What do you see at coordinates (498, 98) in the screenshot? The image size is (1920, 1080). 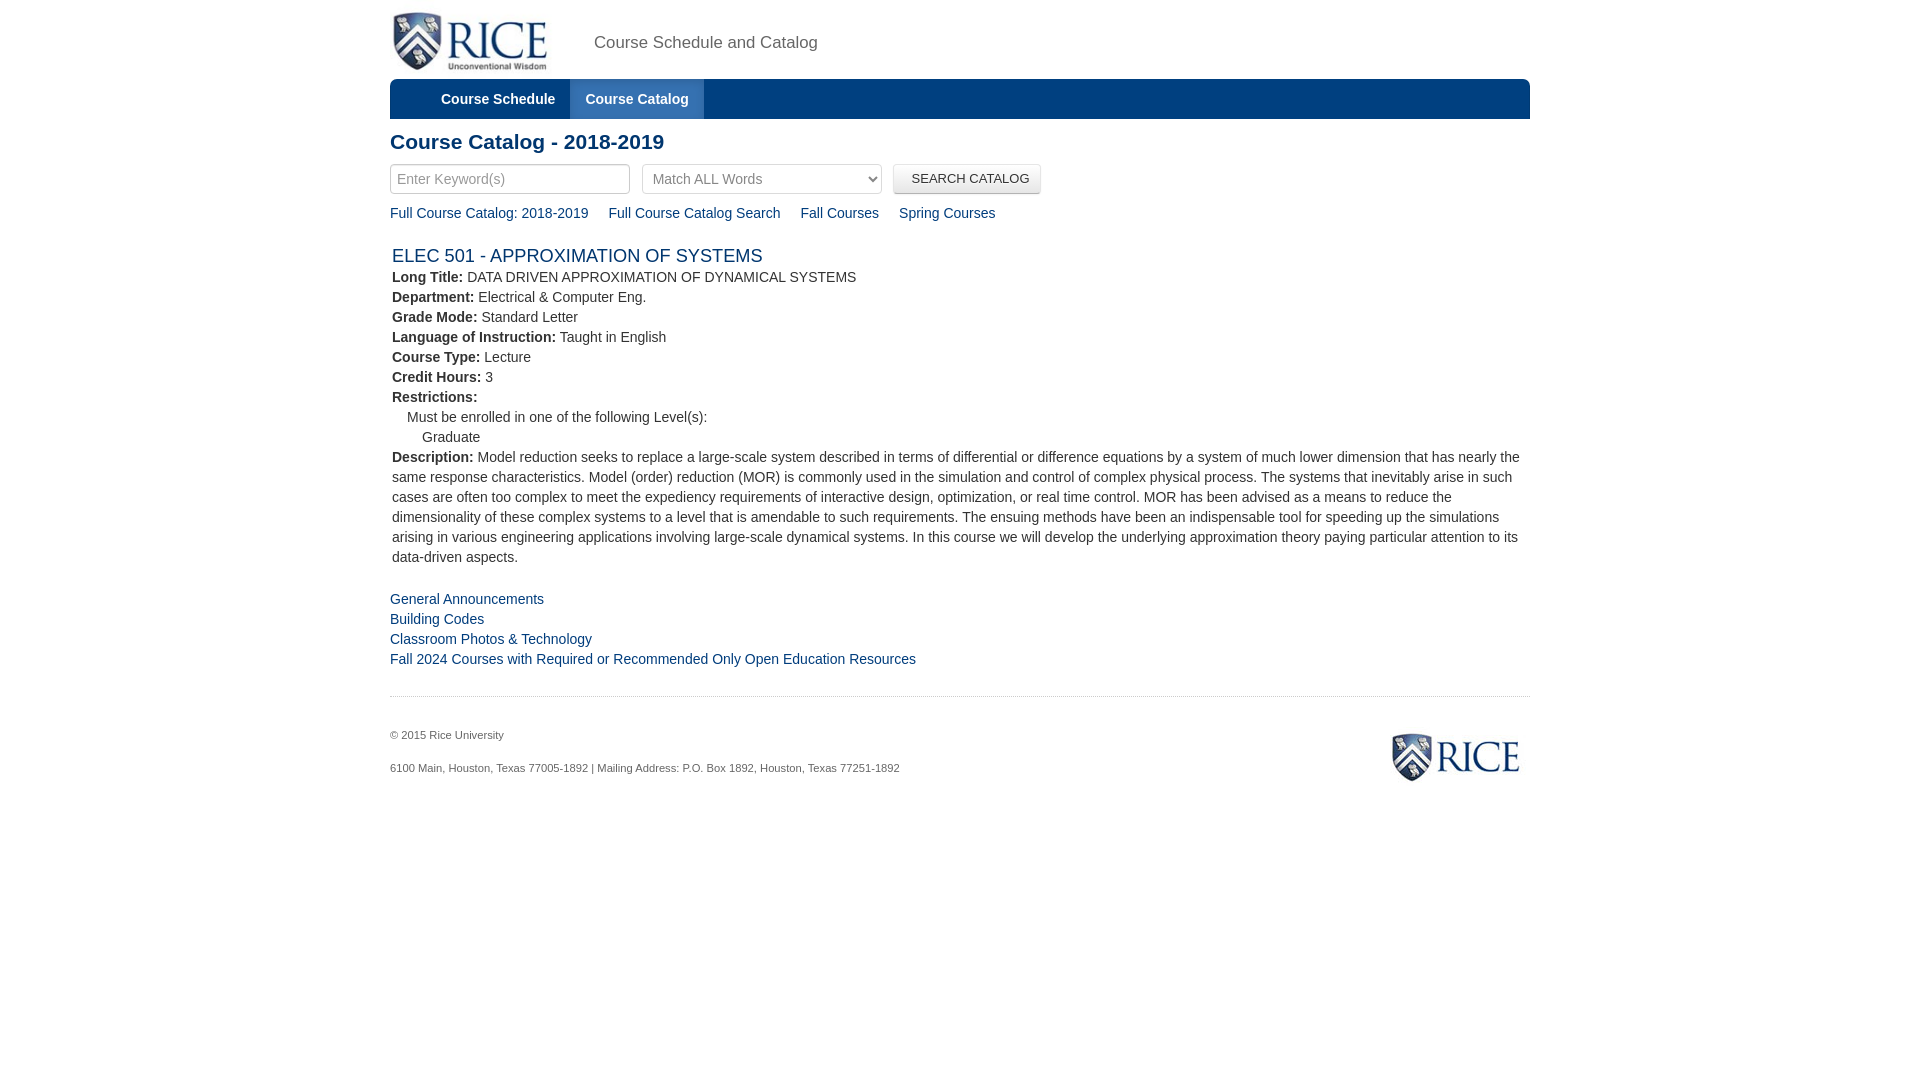 I see `Course Schedule` at bounding box center [498, 98].